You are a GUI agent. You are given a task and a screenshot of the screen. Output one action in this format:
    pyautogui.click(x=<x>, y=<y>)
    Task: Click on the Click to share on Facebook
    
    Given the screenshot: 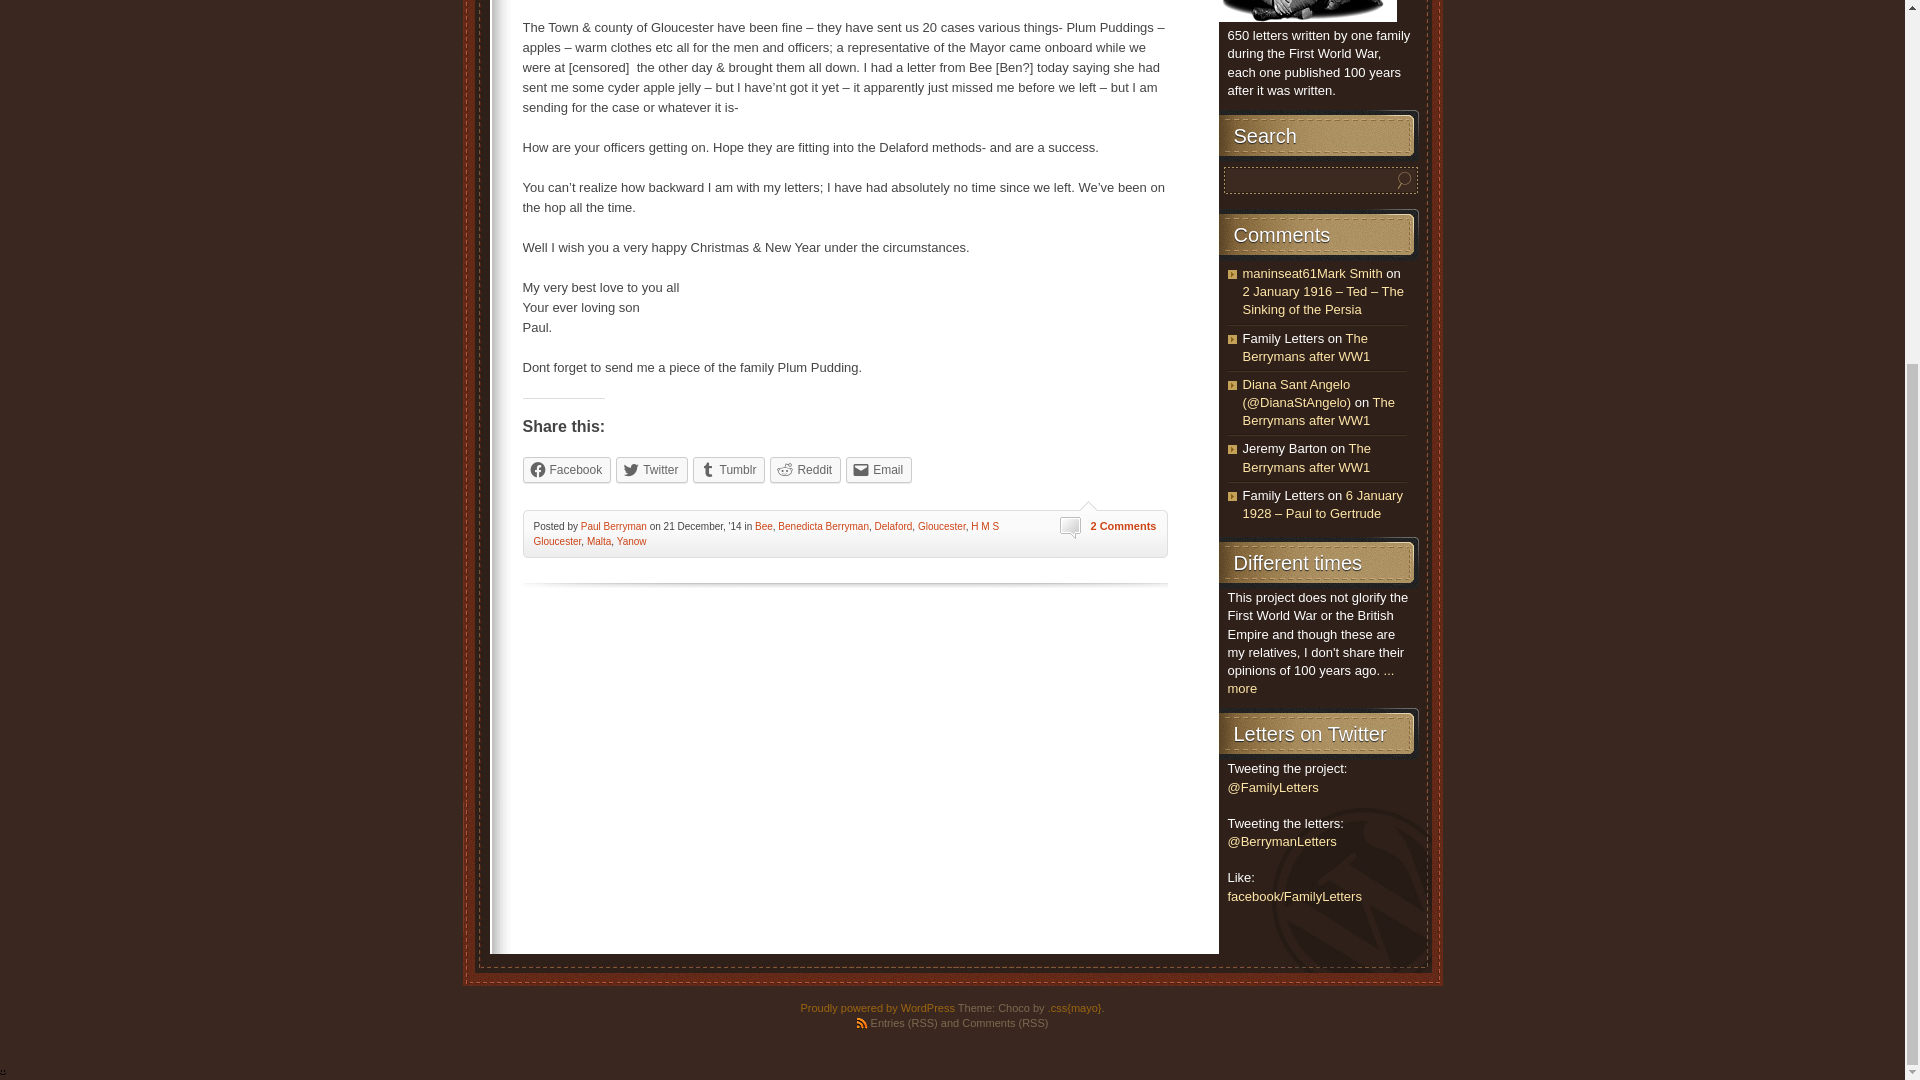 What is the action you would take?
    pyautogui.click(x=566, y=469)
    